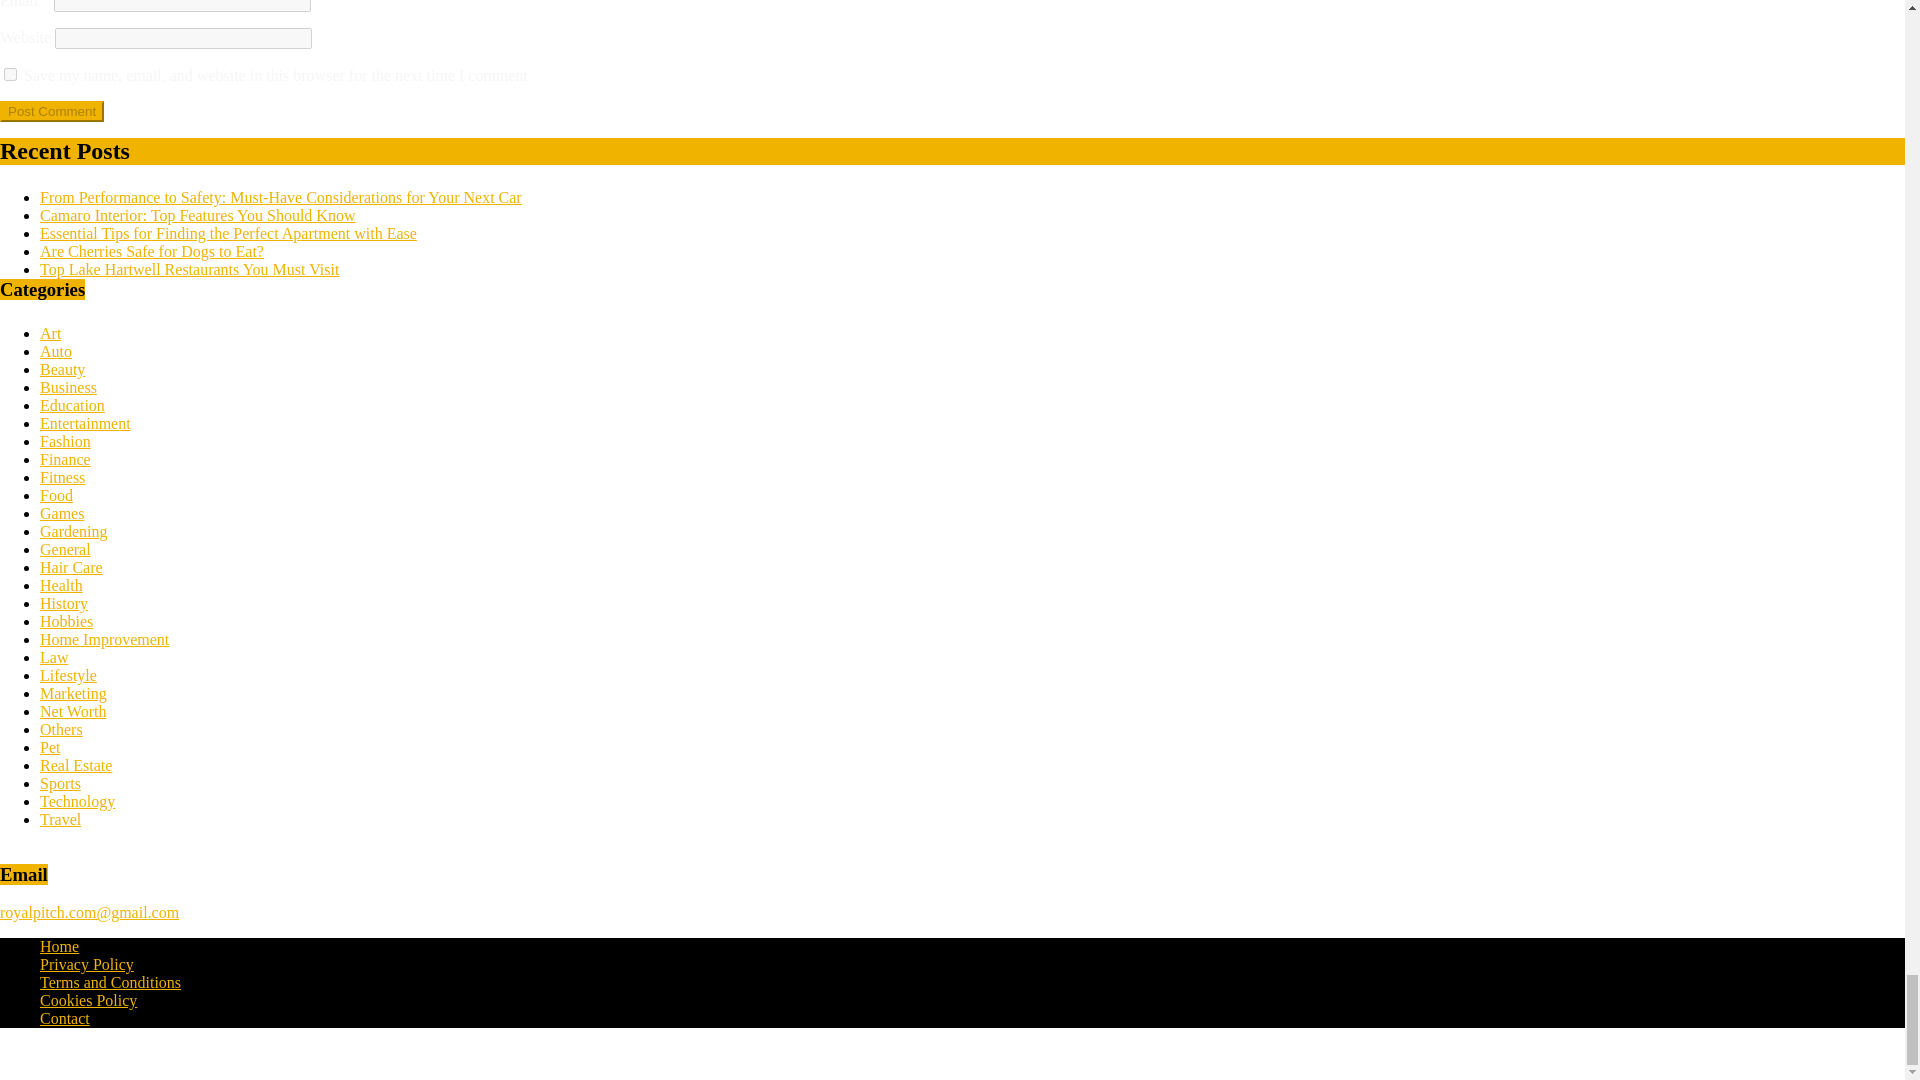 This screenshot has width=1920, height=1080. What do you see at coordinates (68, 388) in the screenshot?
I see `Business` at bounding box center [68, 388].